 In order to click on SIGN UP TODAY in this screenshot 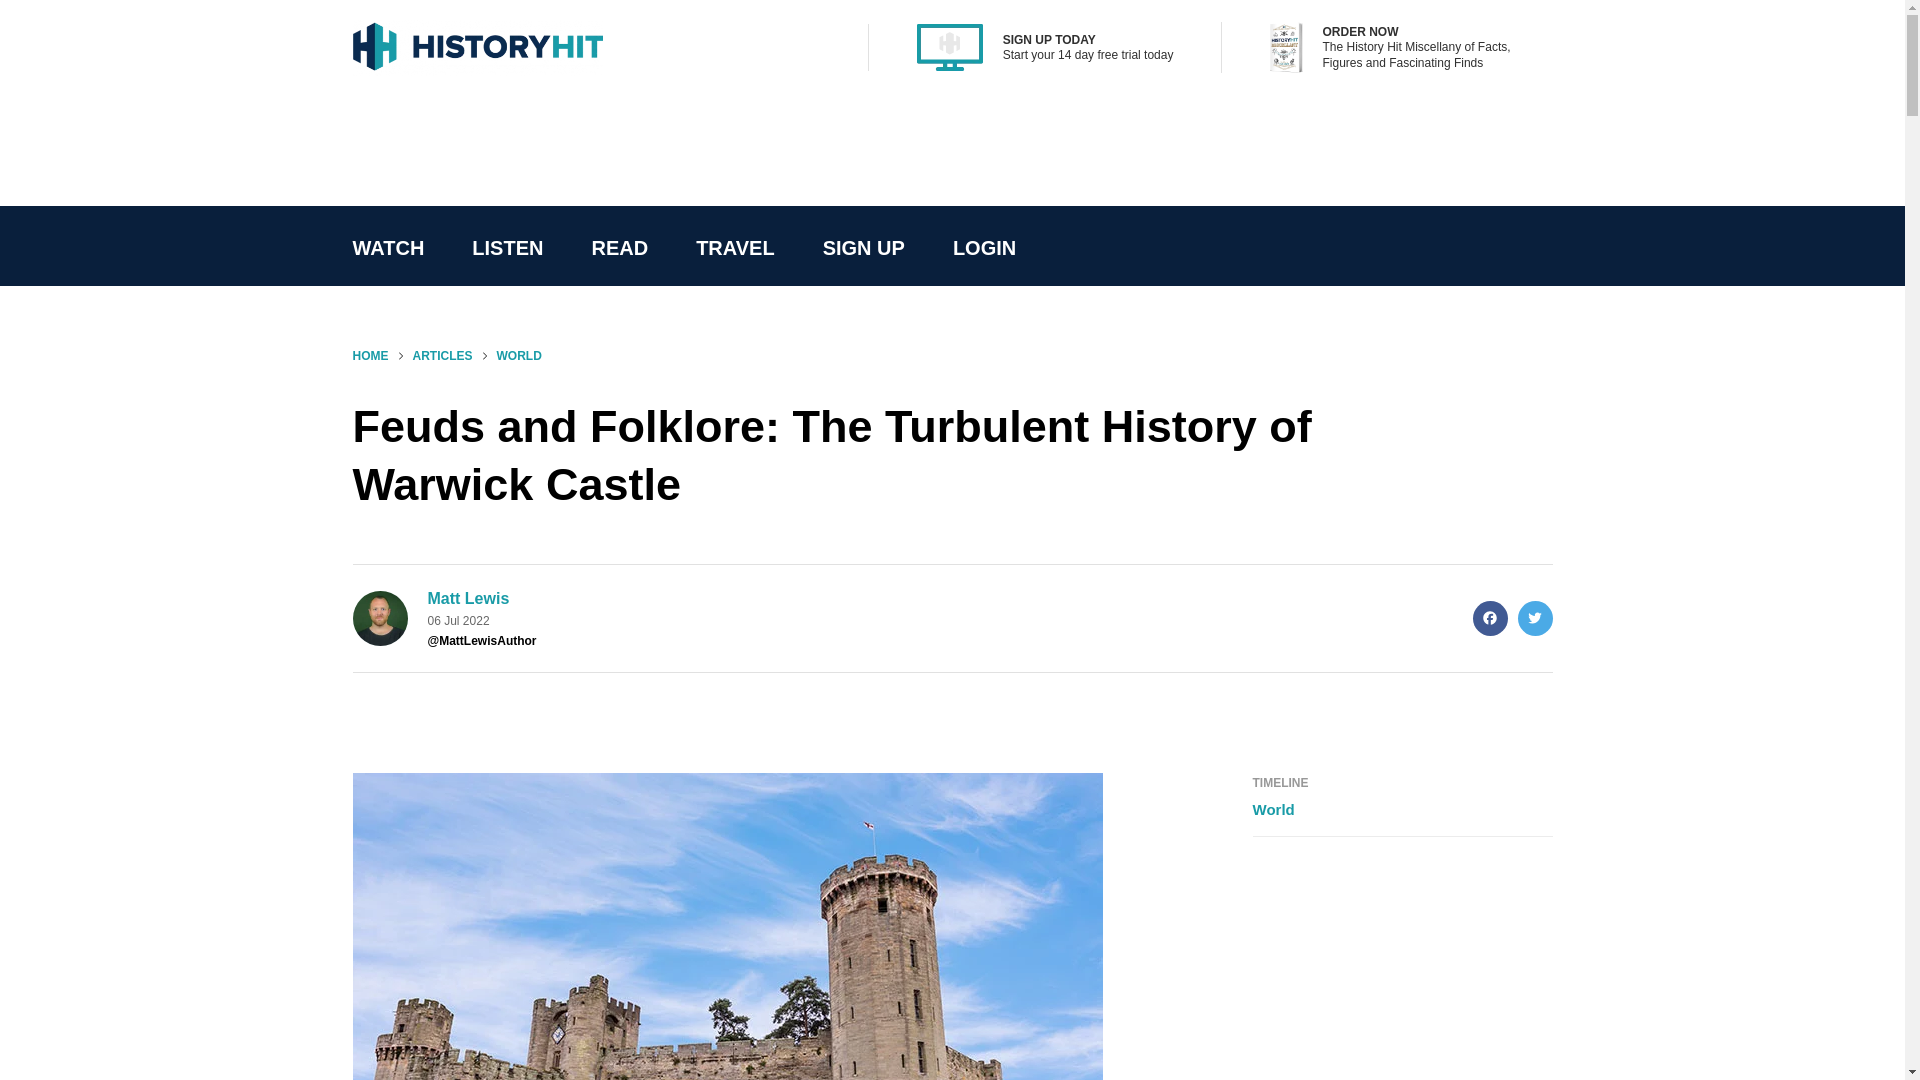, I will do `click(1049, 40)`.